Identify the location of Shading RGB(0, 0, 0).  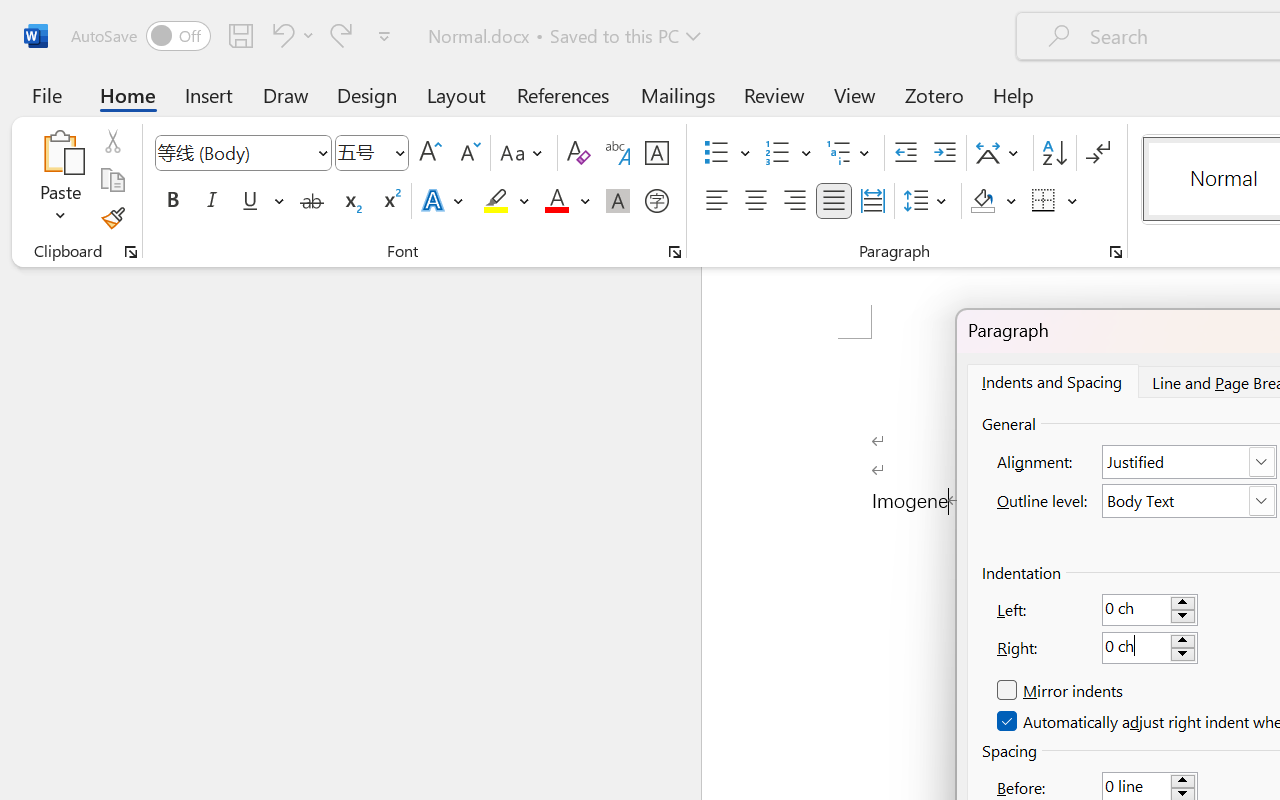
(982, 201).